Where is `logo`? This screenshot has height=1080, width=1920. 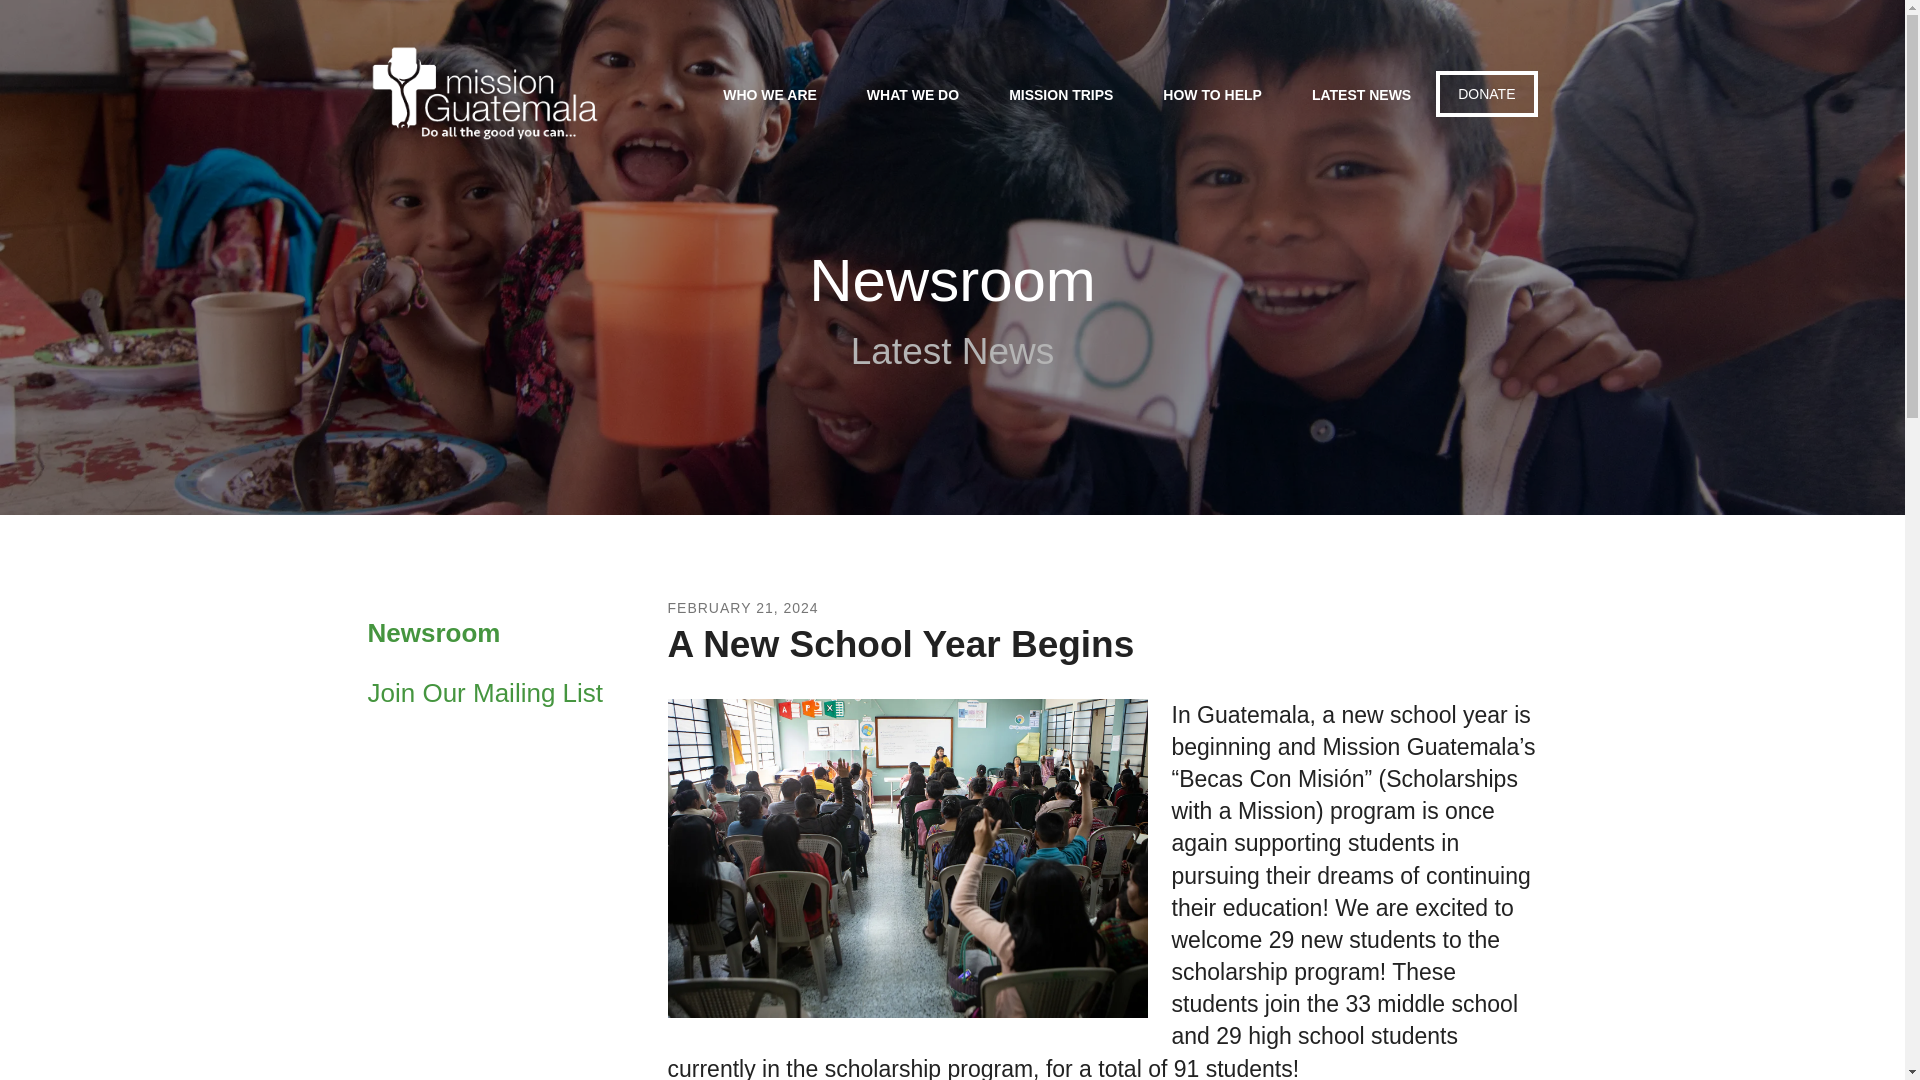 logo is located at coordinates (485, 94).